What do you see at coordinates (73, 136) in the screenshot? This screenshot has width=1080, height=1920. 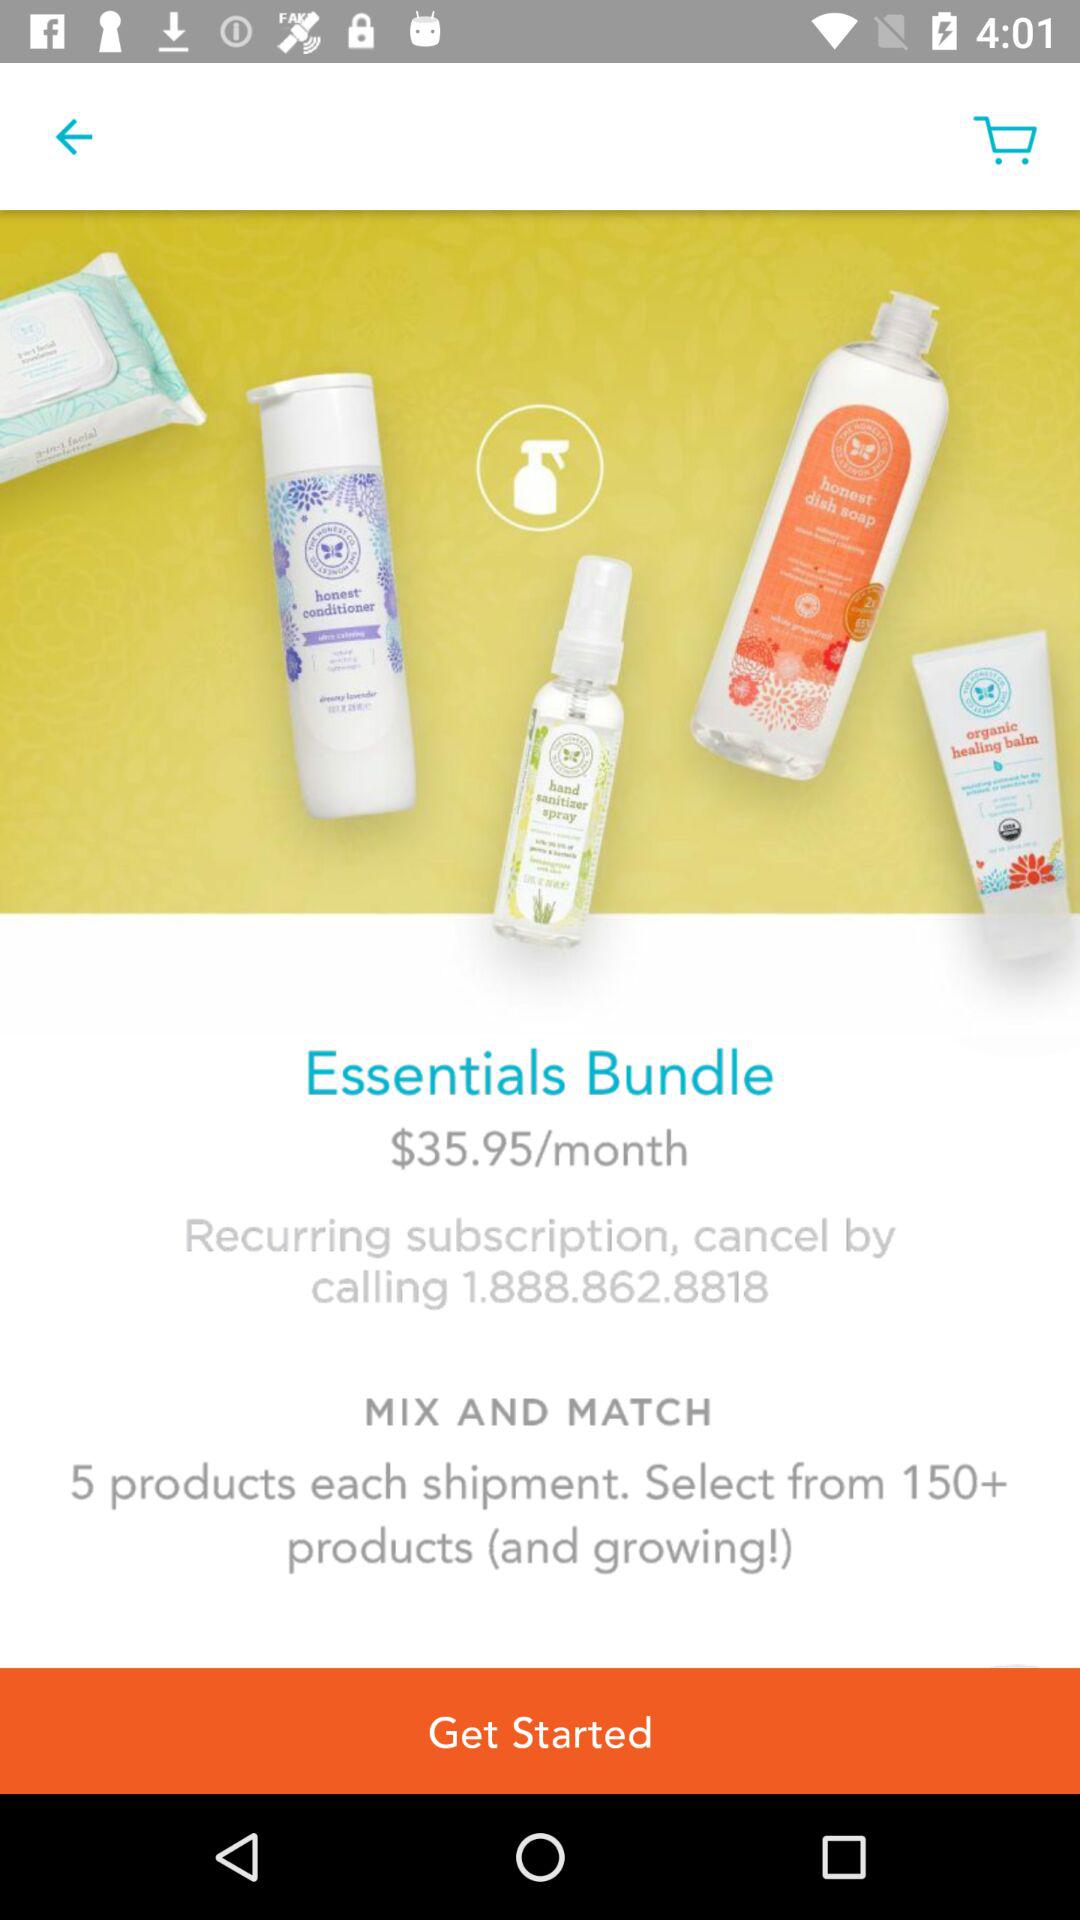 I see `turn on the icon at the top left corner` at bounding box center [73, 136].